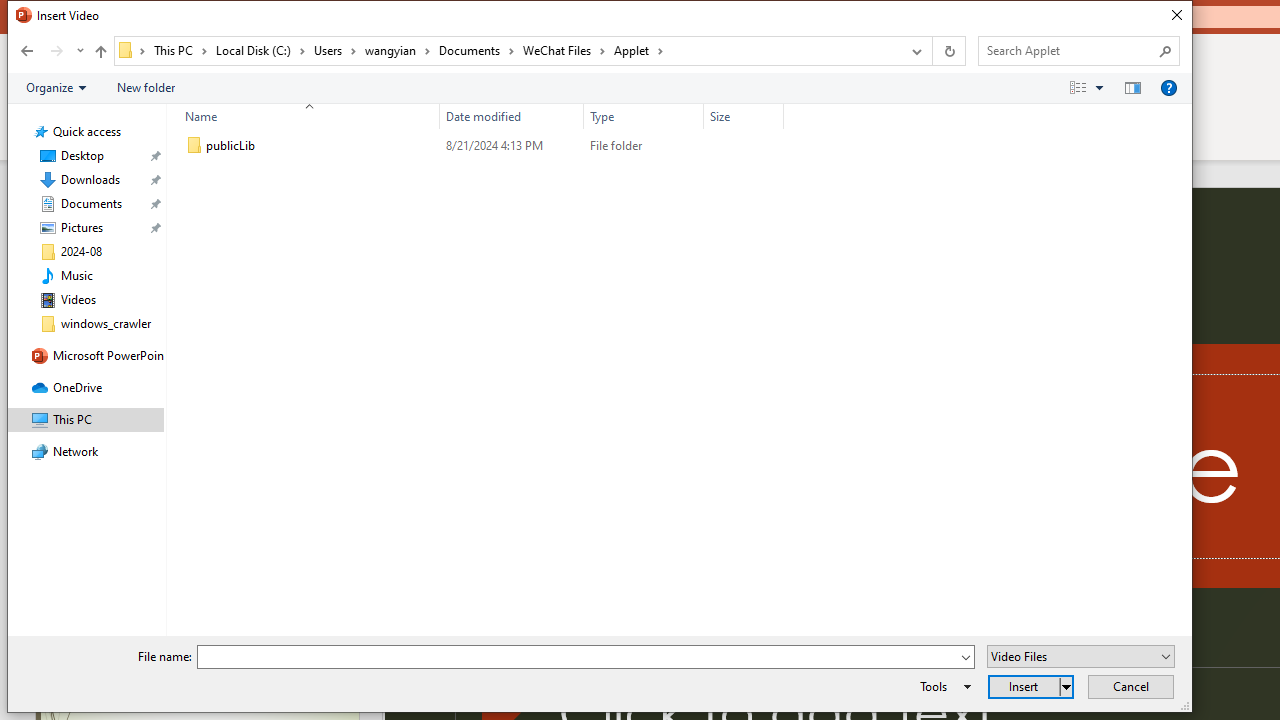  What do you see at coordinates (577, 658) in the screenshot?
I see `File name:` at bounding box center [577, 658].